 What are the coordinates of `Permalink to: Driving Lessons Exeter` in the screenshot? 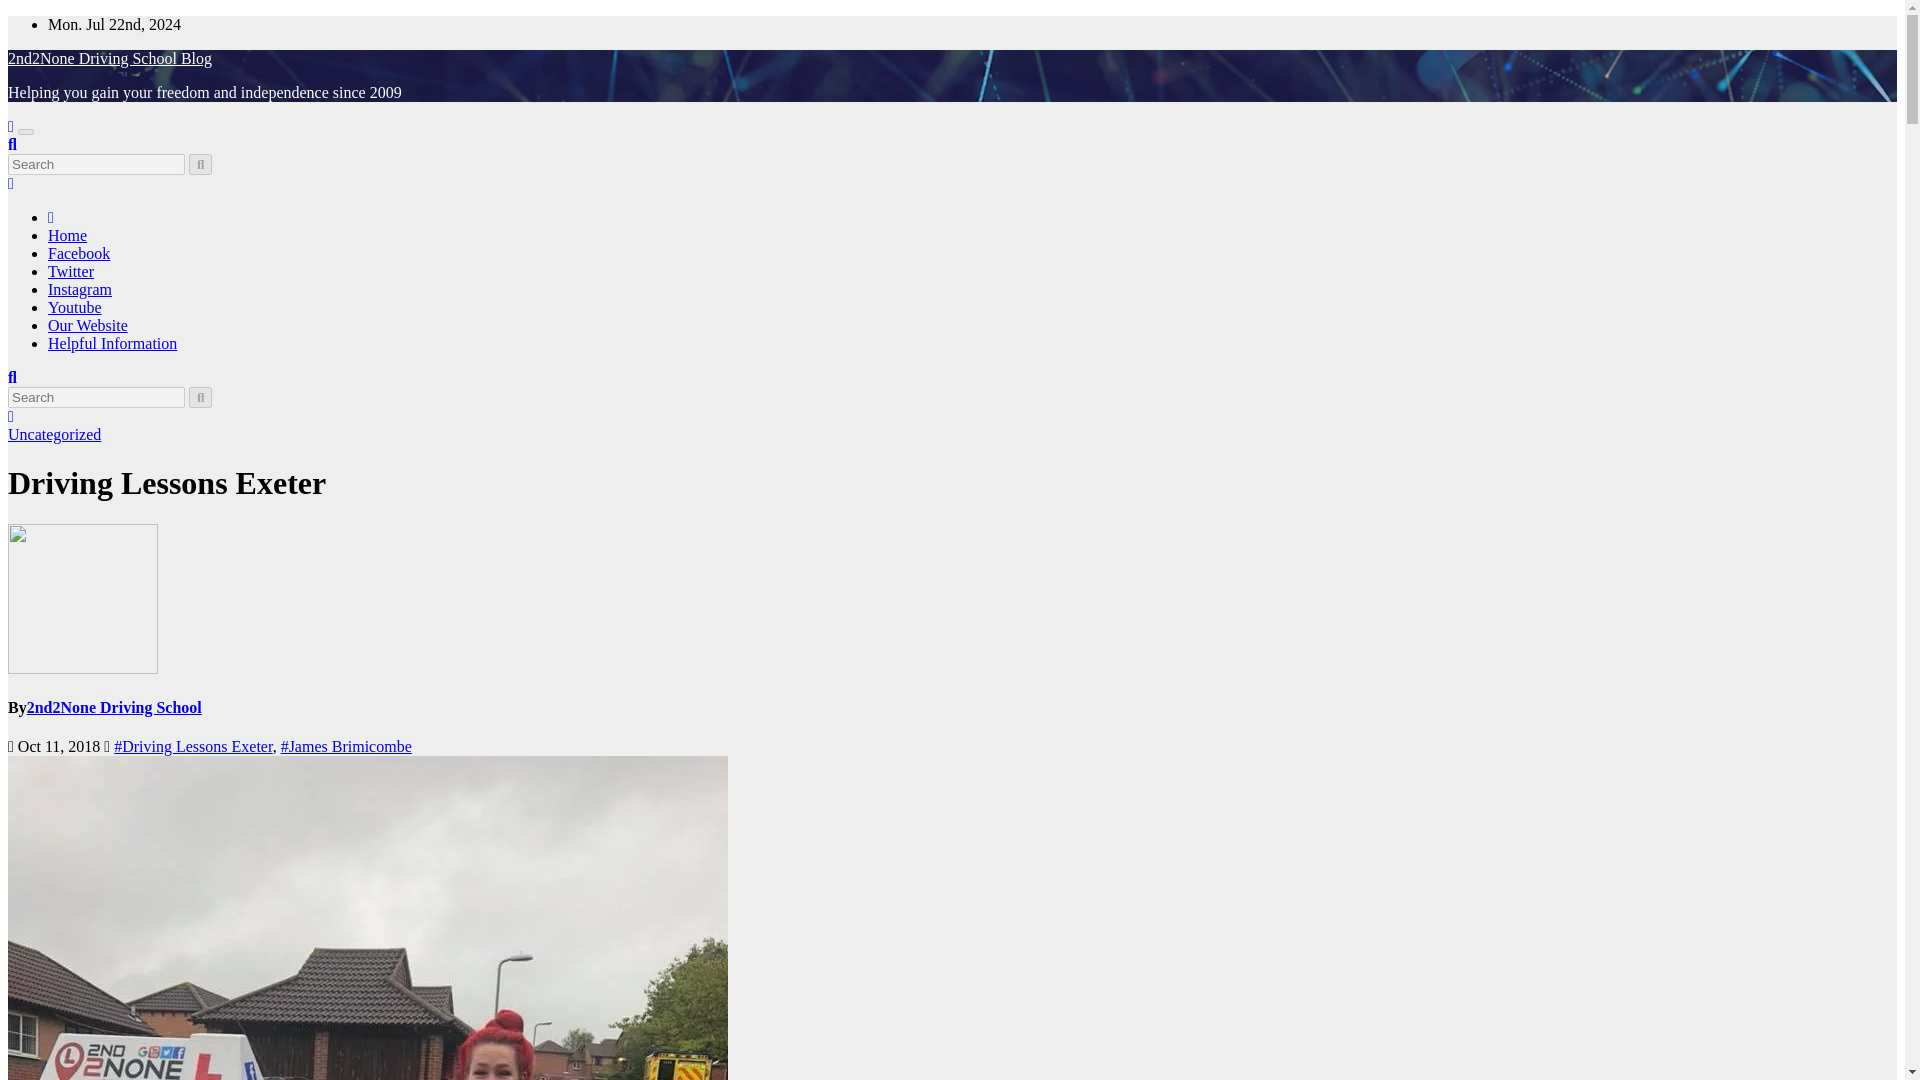 It's located at (166, 483).